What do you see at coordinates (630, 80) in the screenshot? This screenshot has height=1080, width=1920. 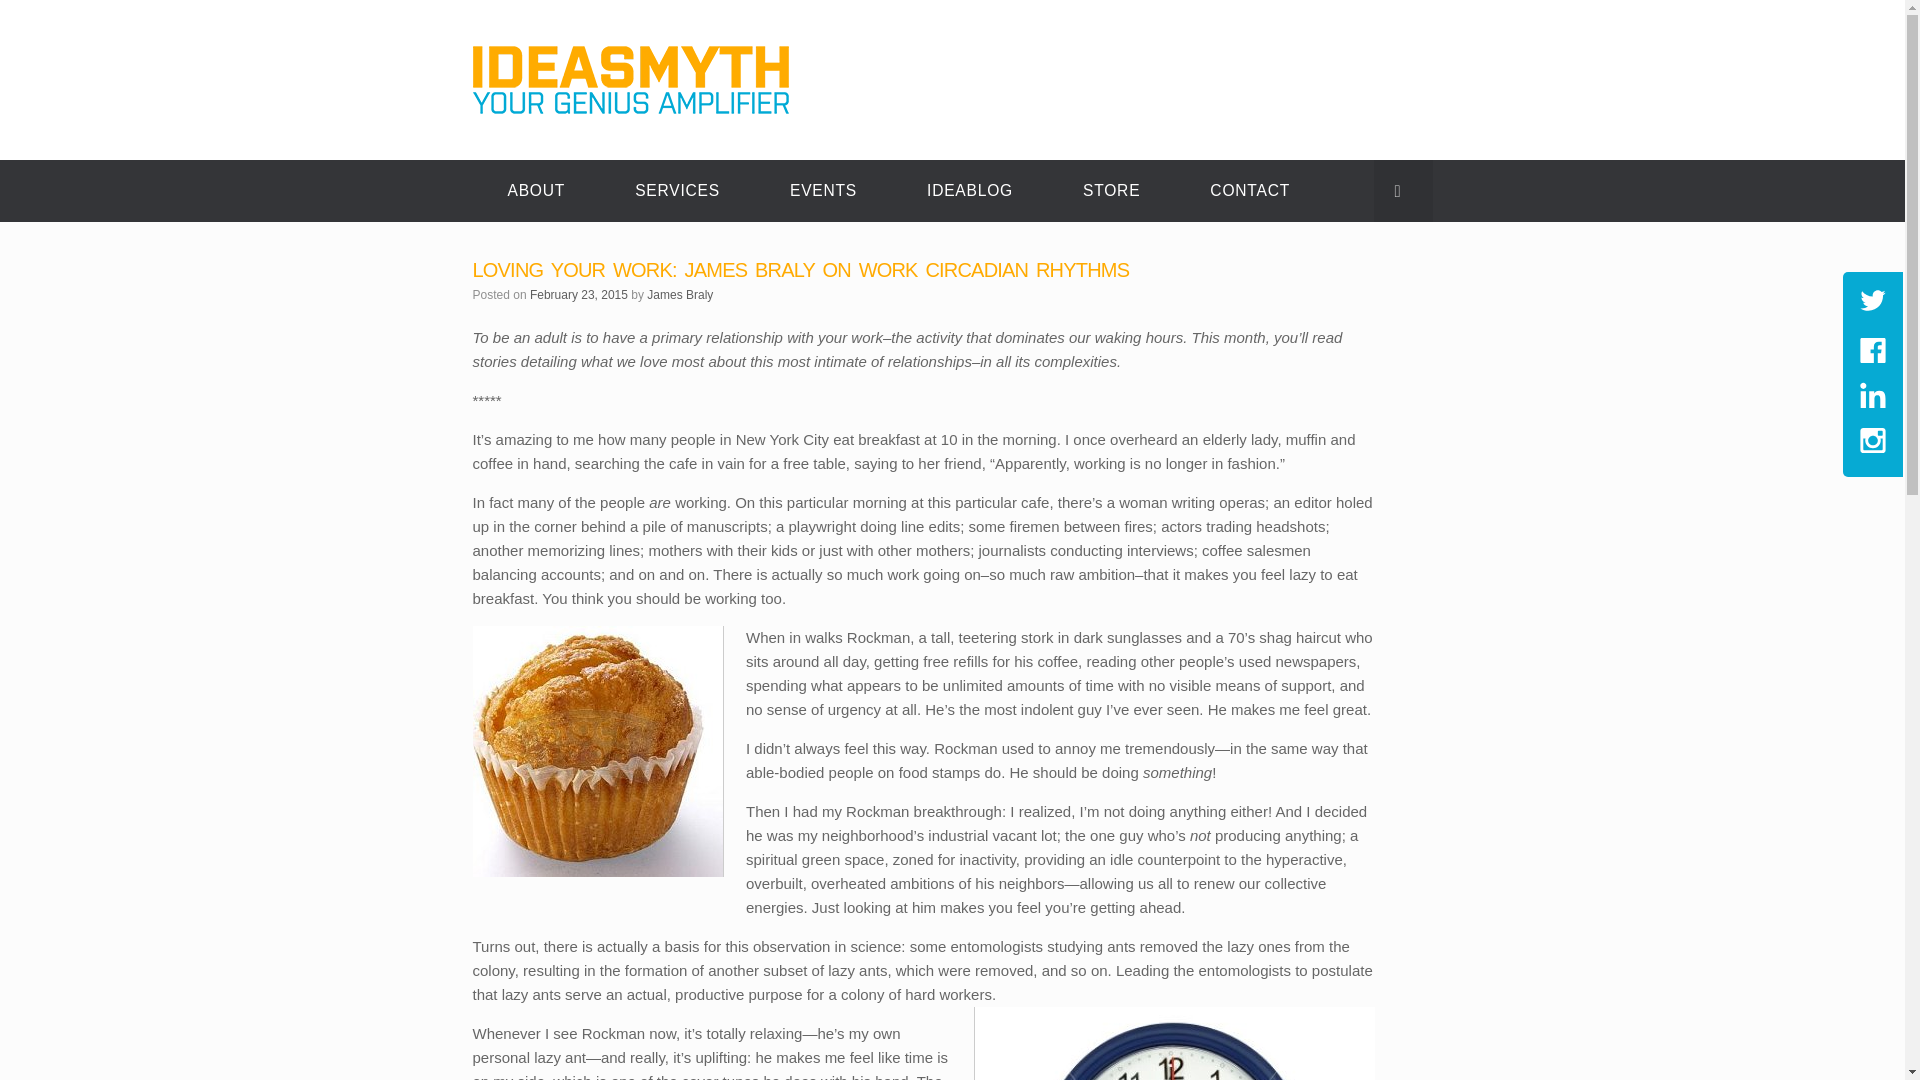 I see `Ideasmyth` at bounding box center [630, 80].